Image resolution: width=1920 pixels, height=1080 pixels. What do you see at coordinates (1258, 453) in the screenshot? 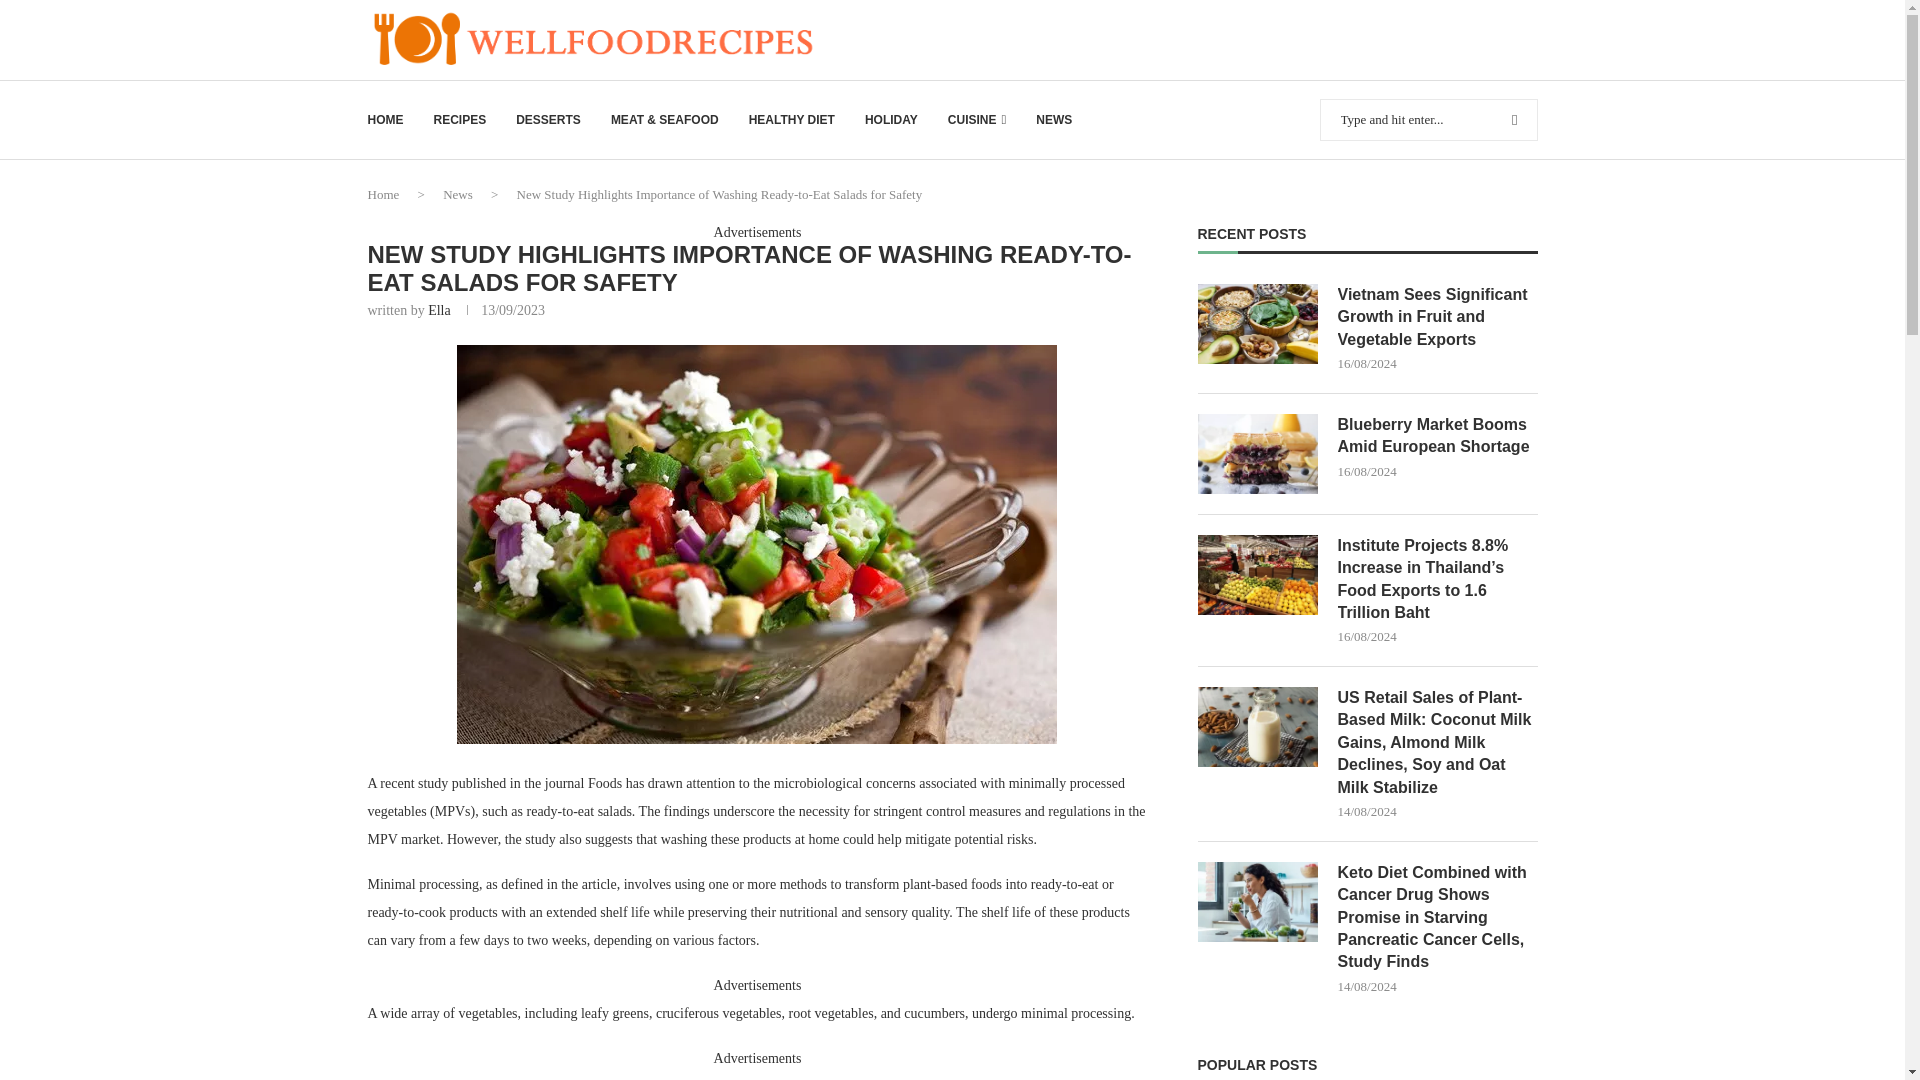
I see `Blueberry Market Booms Amid European Shortage` at bounding box center [1258, 453].